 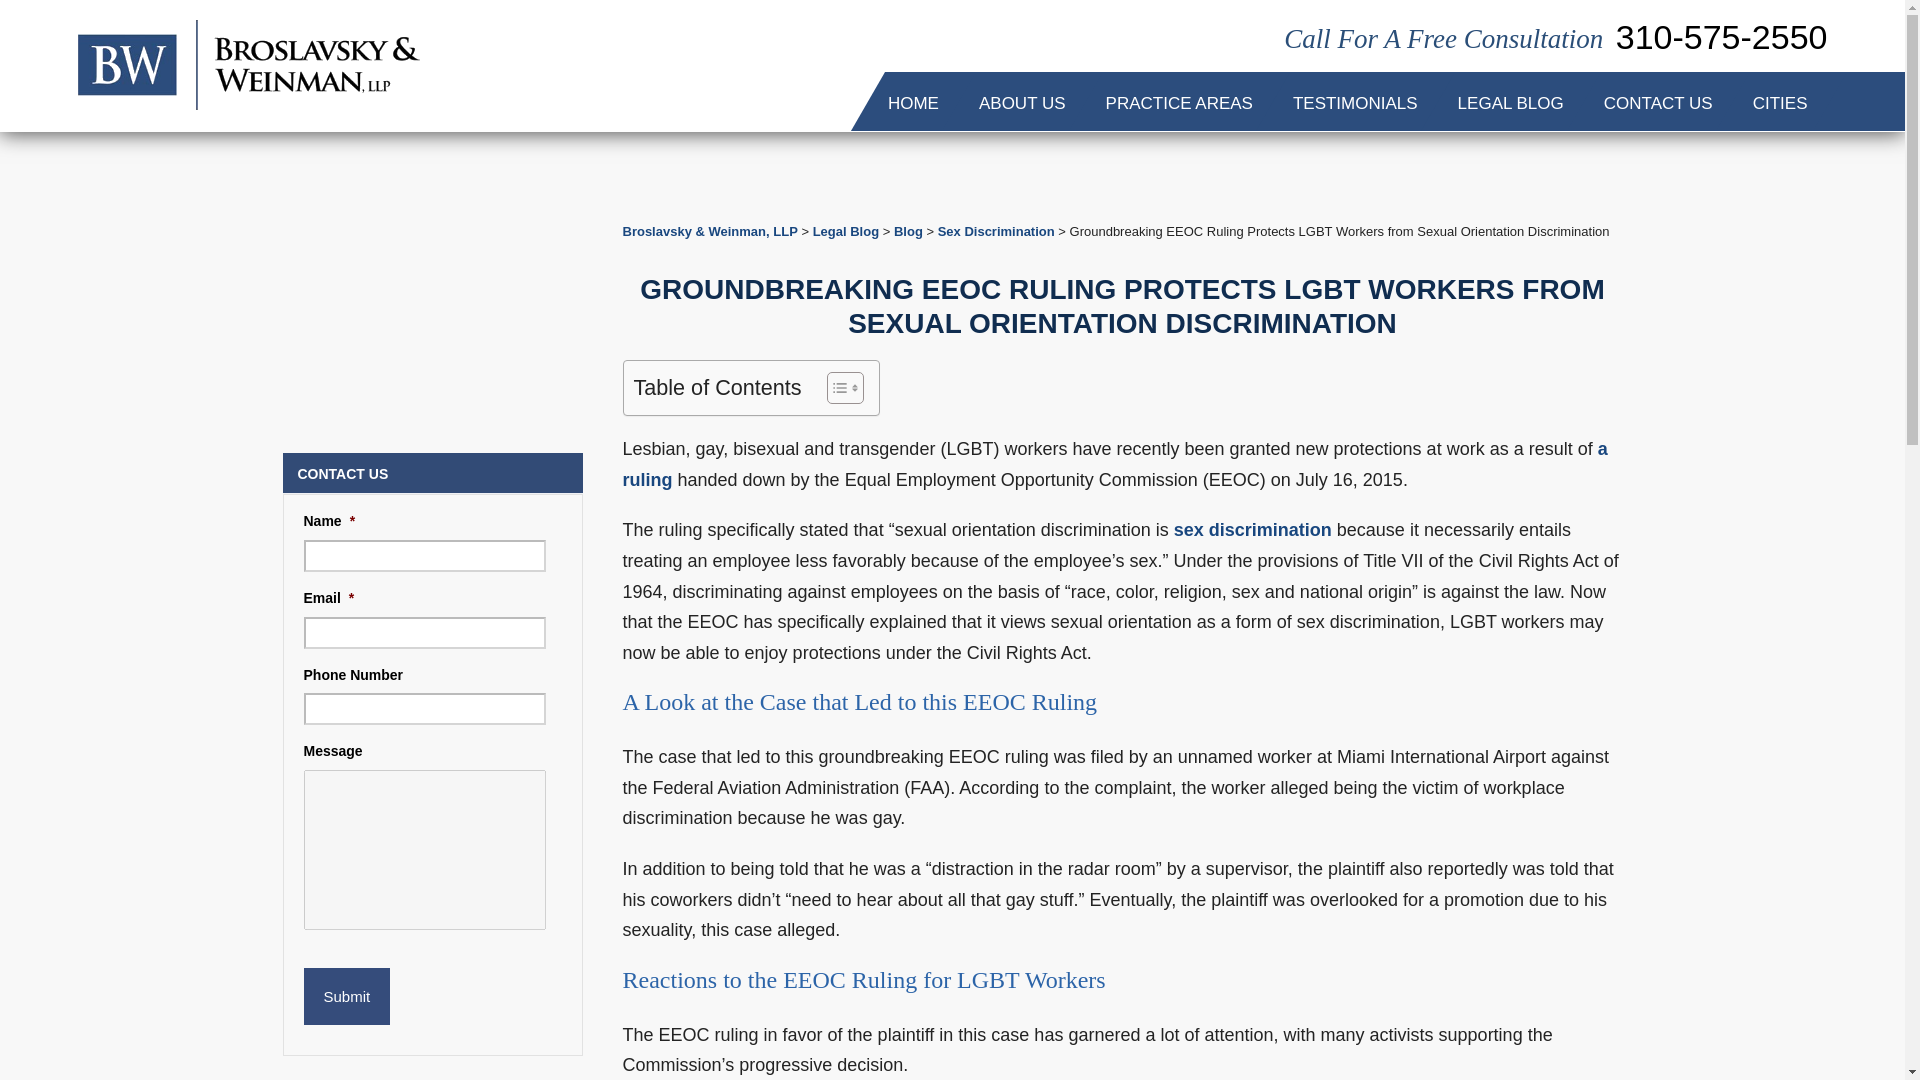 What do you see at coordinates (347, 996) in the screenshot?
I see `Submit` at bounding box center [347, 996].